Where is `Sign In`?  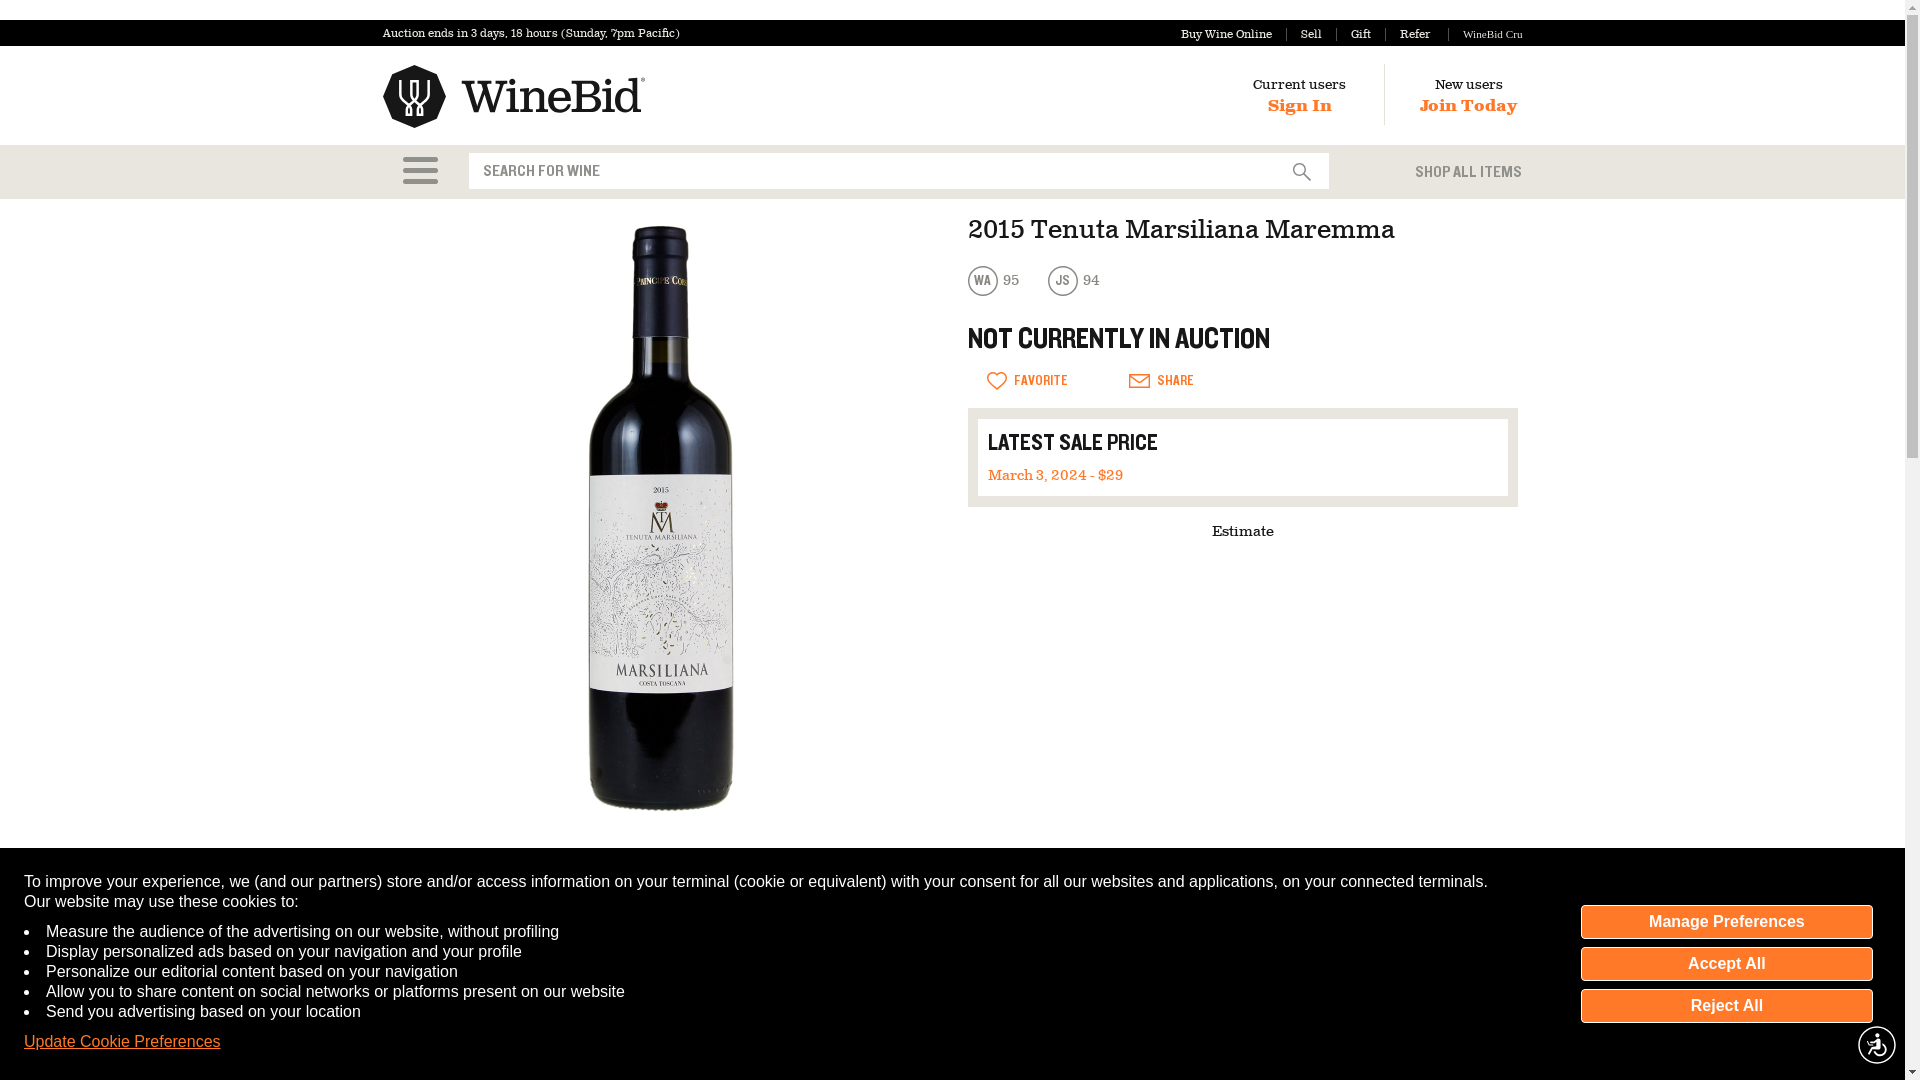 Sign In is located at coordinates (1300, 106).